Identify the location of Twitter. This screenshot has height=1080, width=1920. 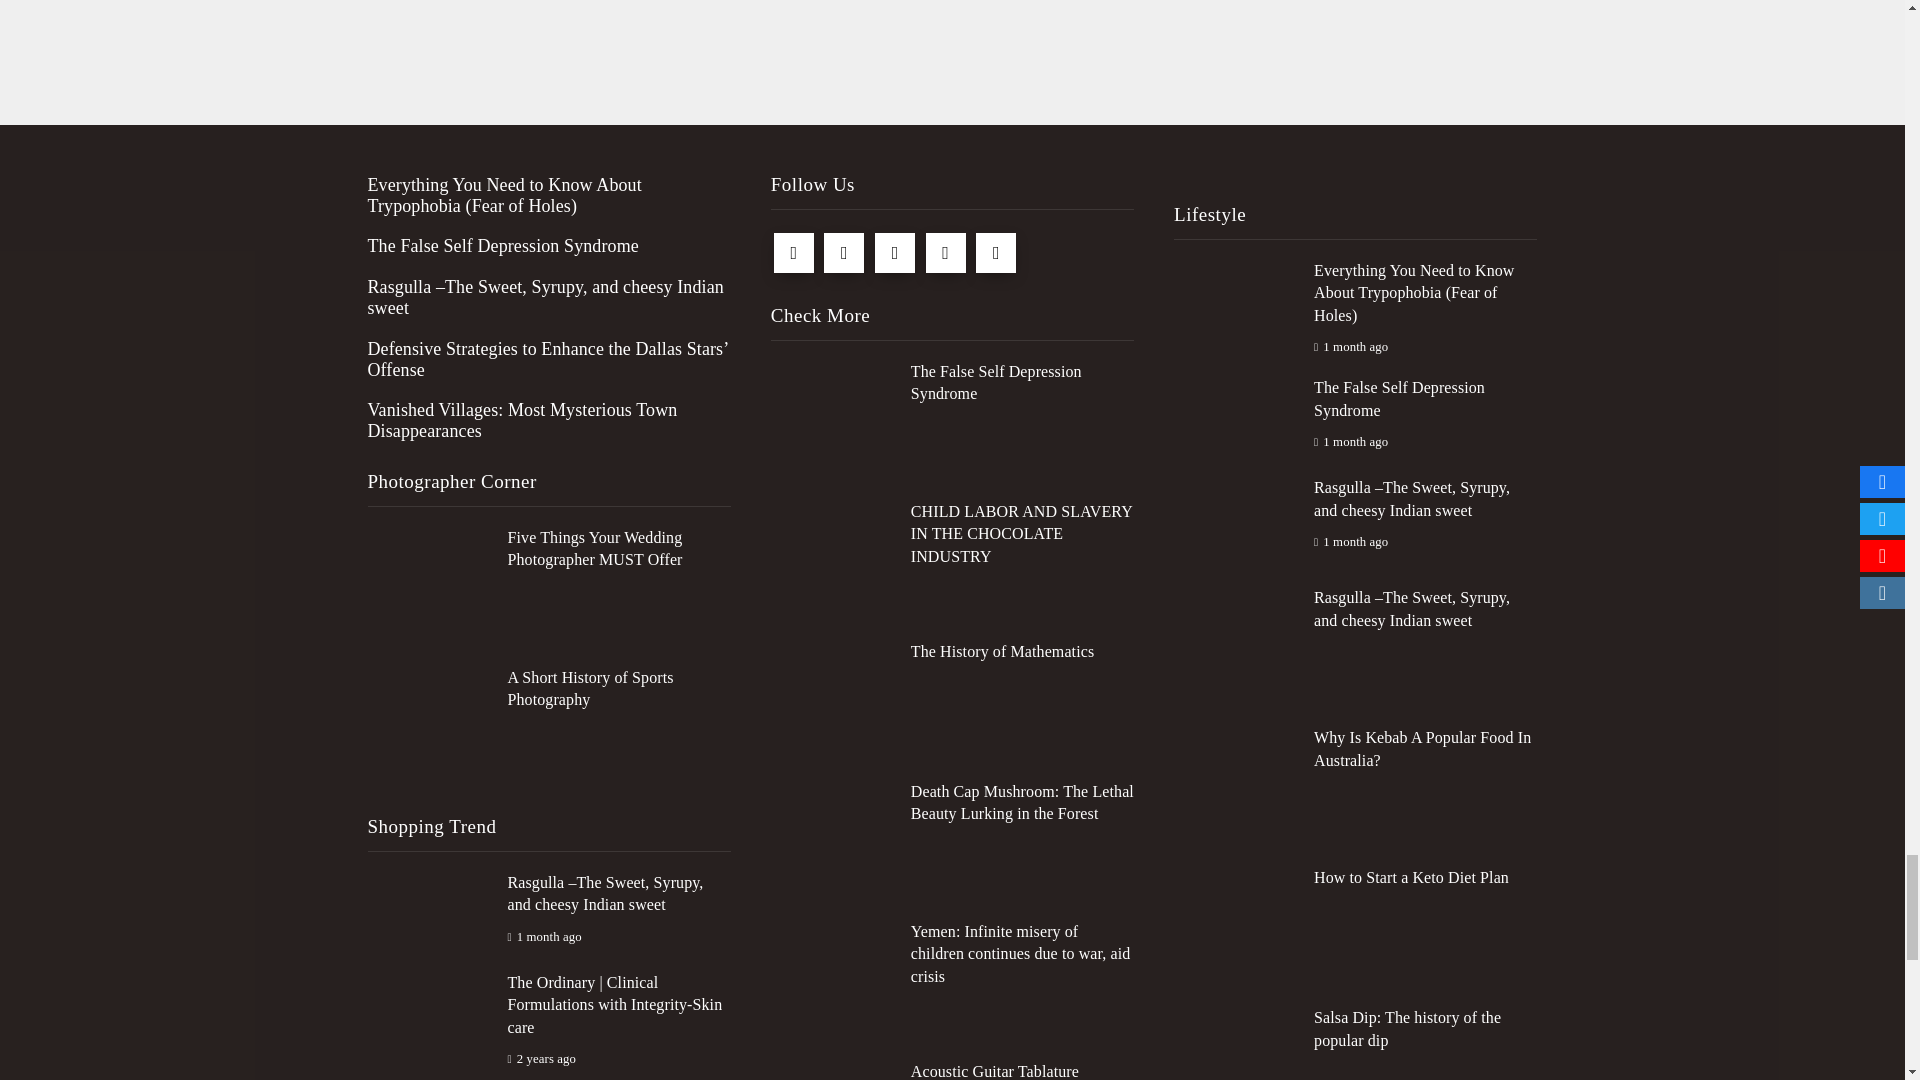
(844, 253).